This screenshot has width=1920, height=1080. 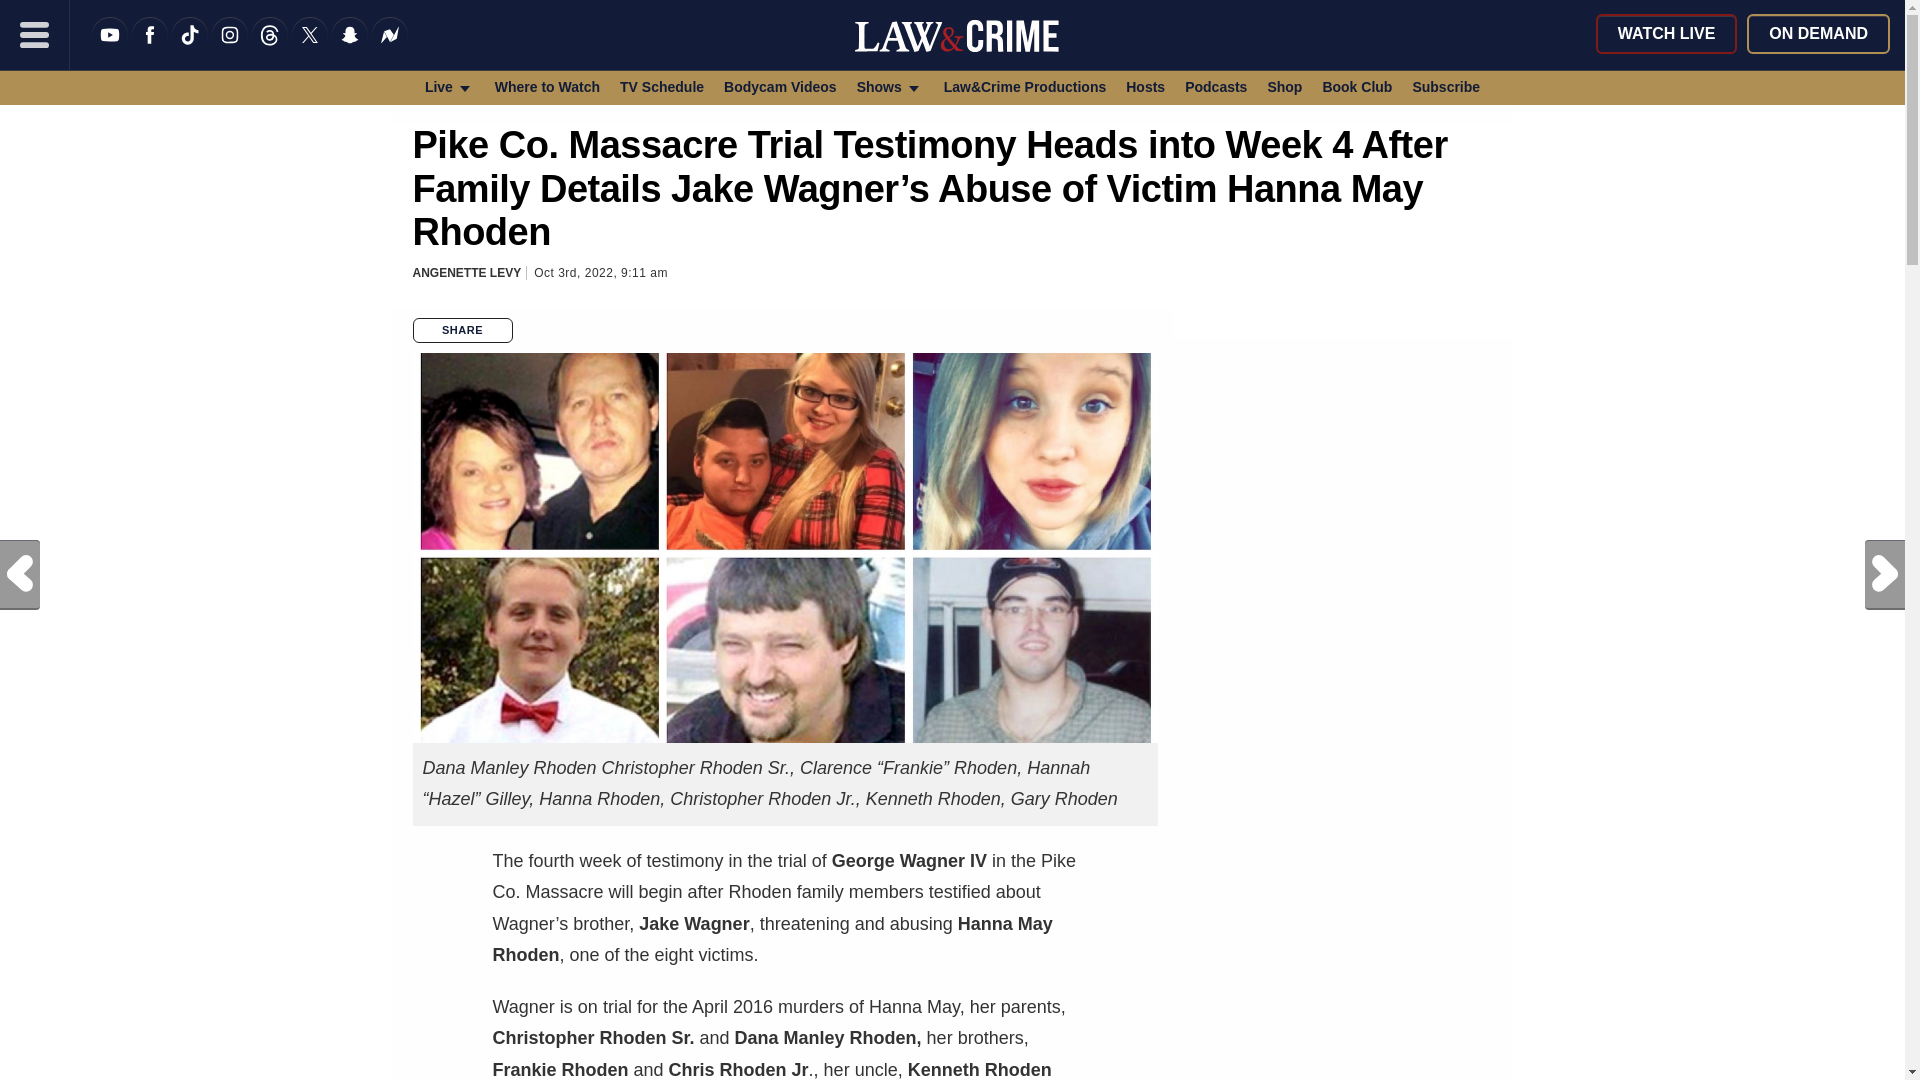 I want to click on Posts by Angenette Levy, so click(x=466, y=272).